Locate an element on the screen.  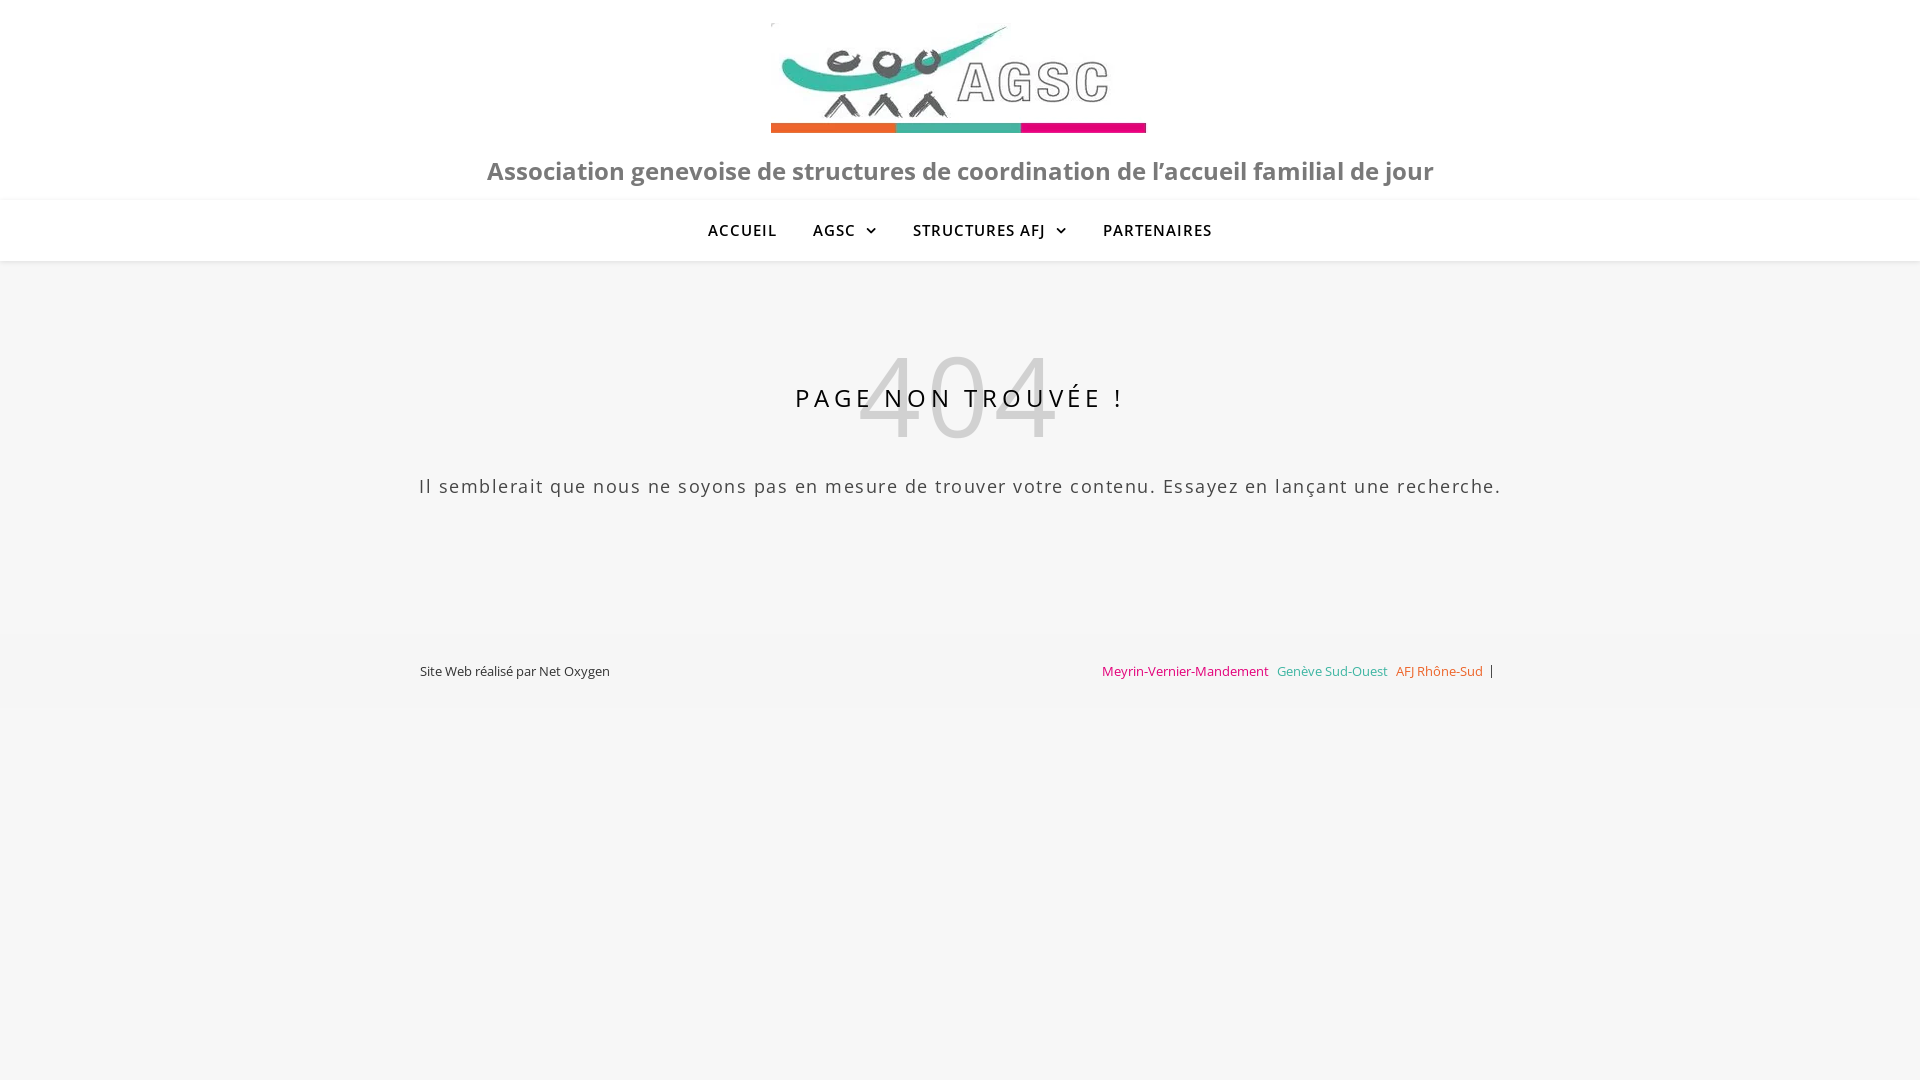
AGSC is located at coordinates (960, 78).